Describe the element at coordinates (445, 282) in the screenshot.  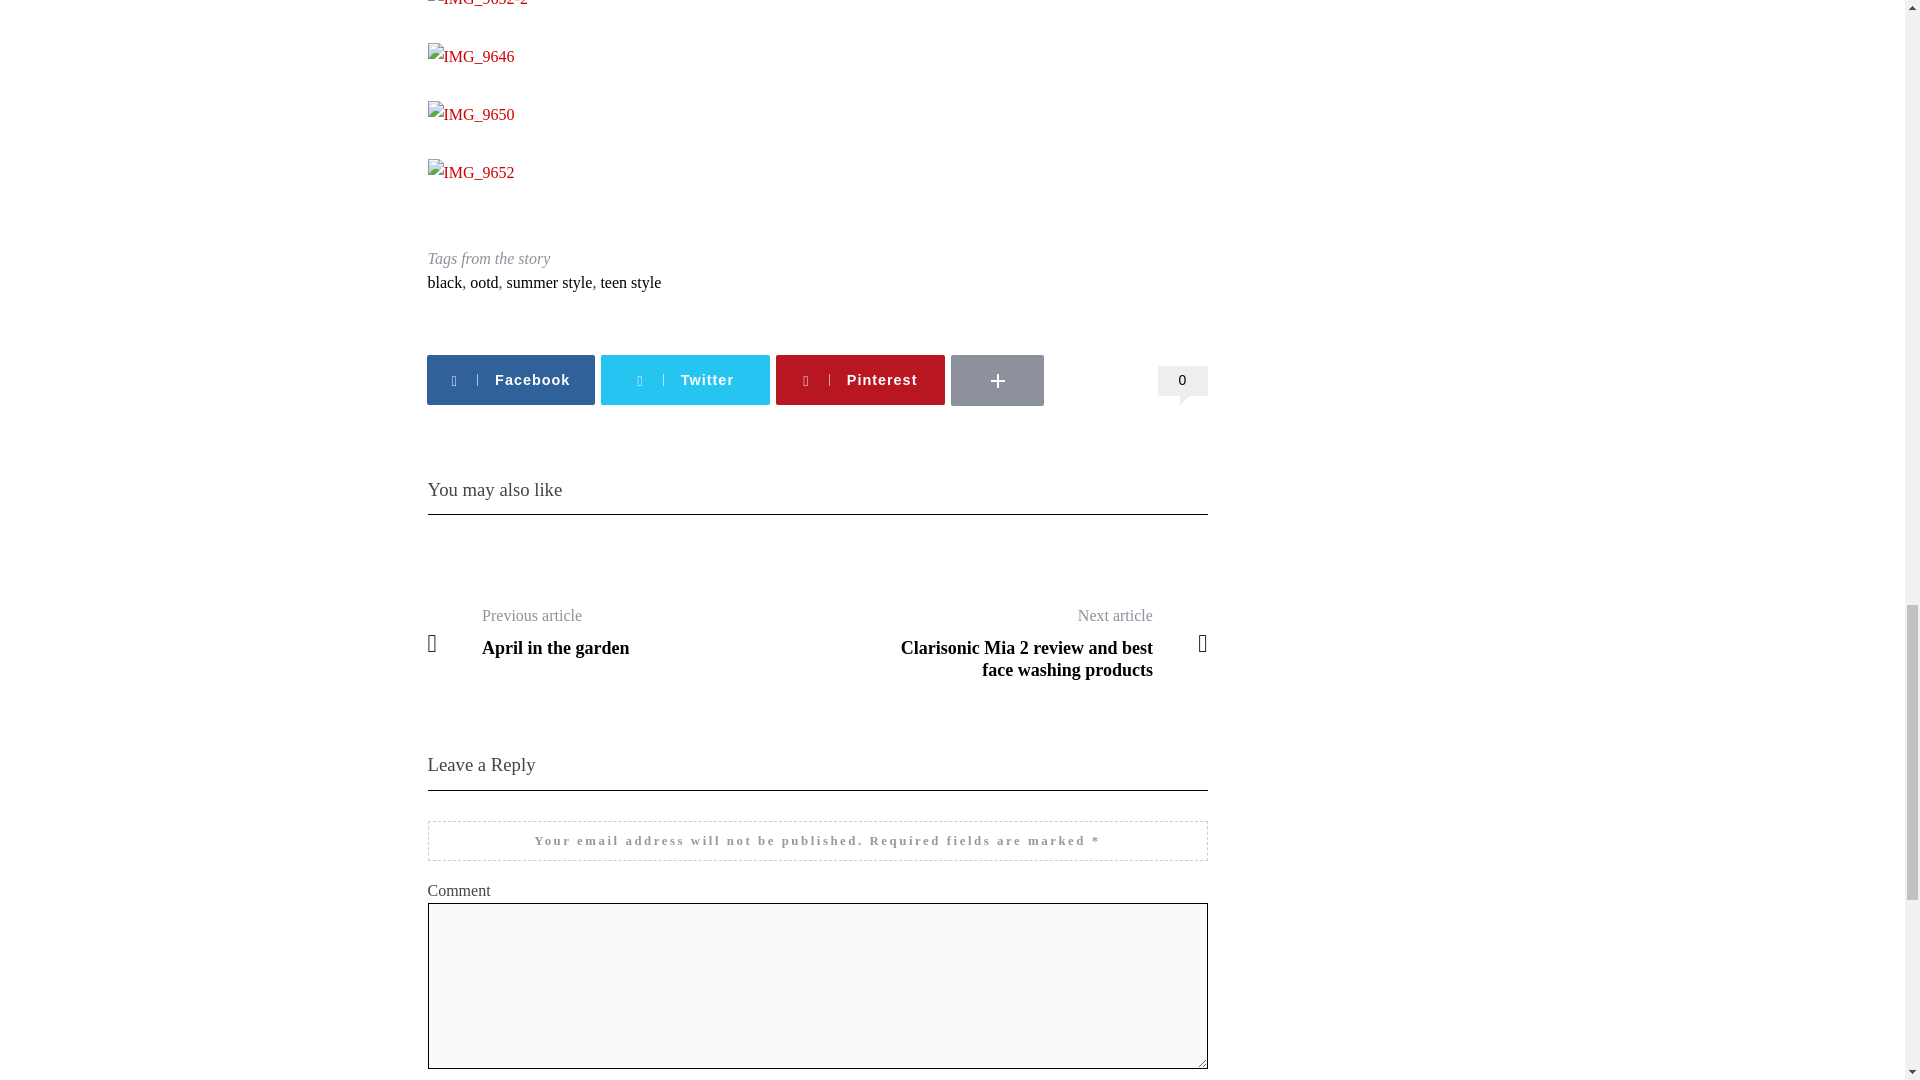
I see `black` at that location.